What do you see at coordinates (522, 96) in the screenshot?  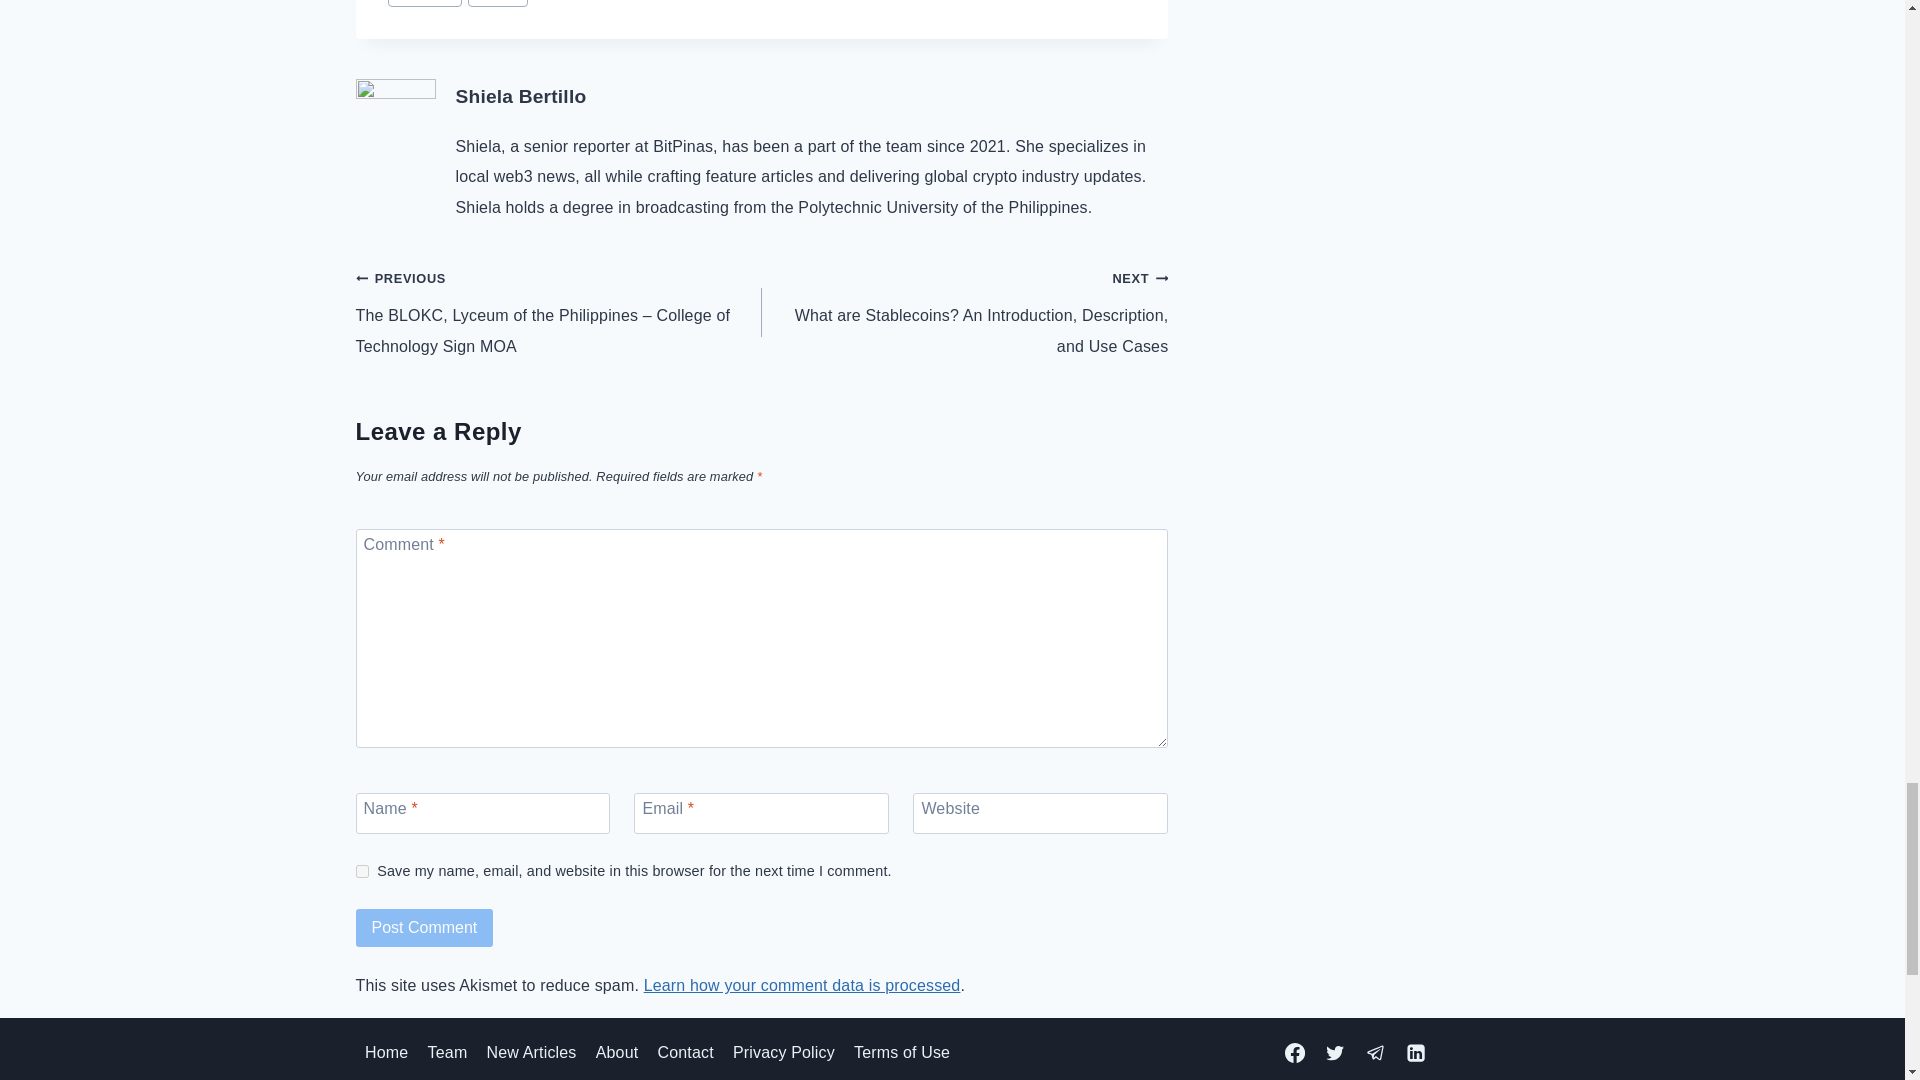 I see `Posts by Shiela Bertillo` at bounding box center [522, 96].